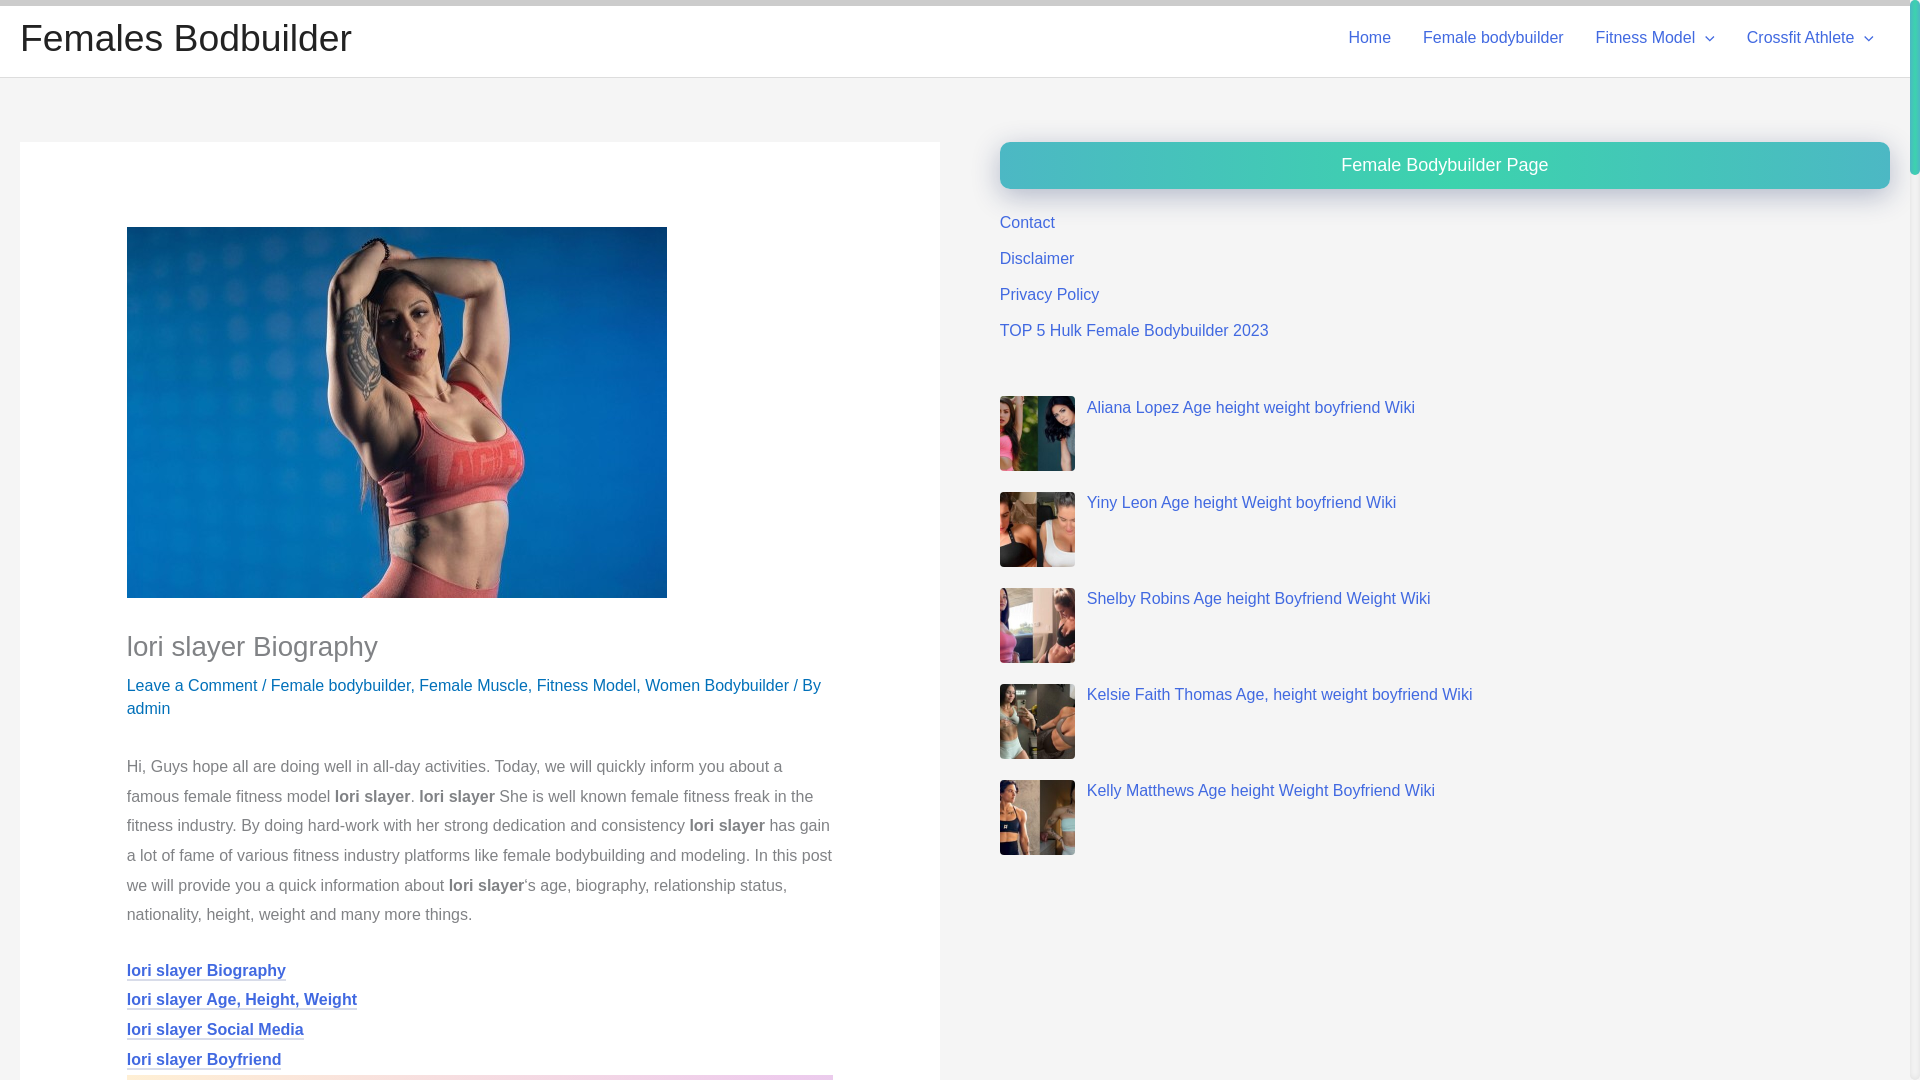 The image size is (1920, 1080). Describe the element at coordinates (214, 1031) in the screenshot. I see `lori slayer Social Media` at that location.